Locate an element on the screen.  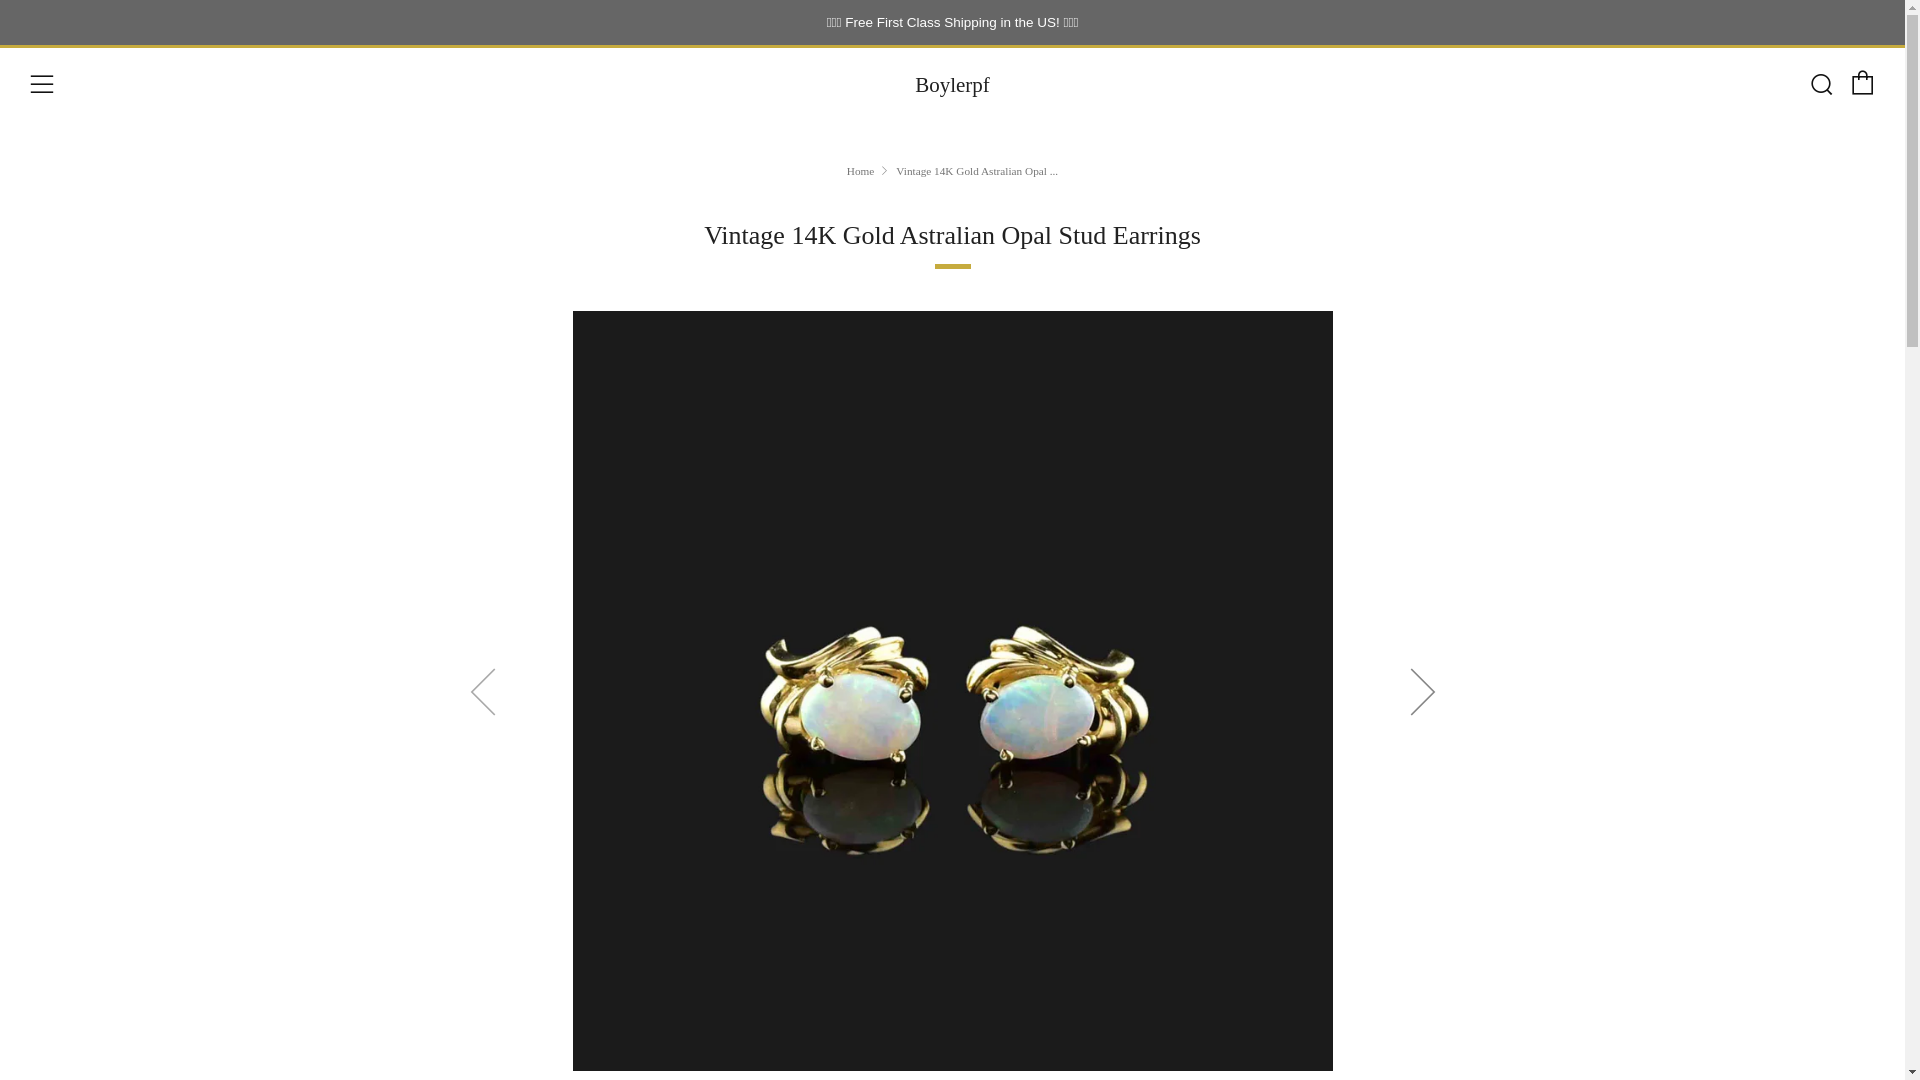
Home is located at coordinates (860, 171).